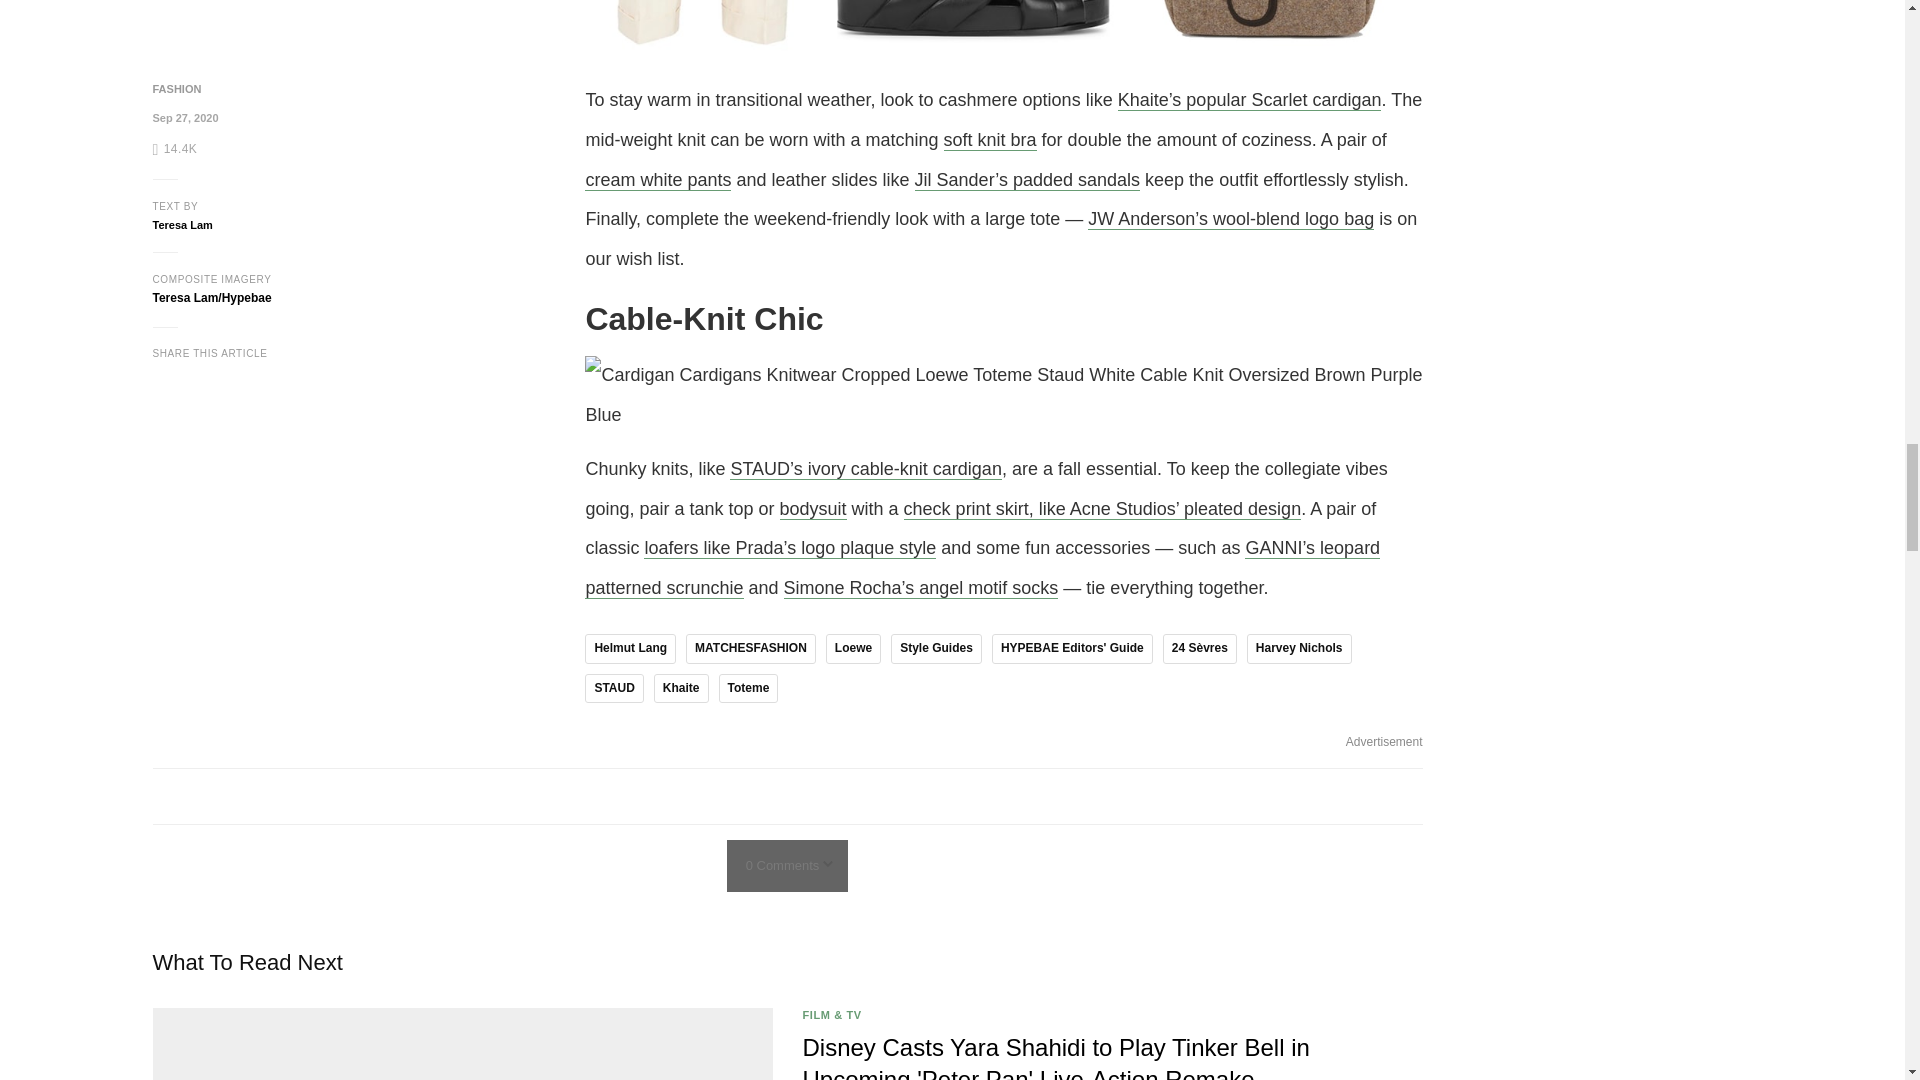 The image size is (1920, 1080). What do you see at coordinates (681, 688) in the screenshot?
I see `Khaite` at bounding box center [681, 688].